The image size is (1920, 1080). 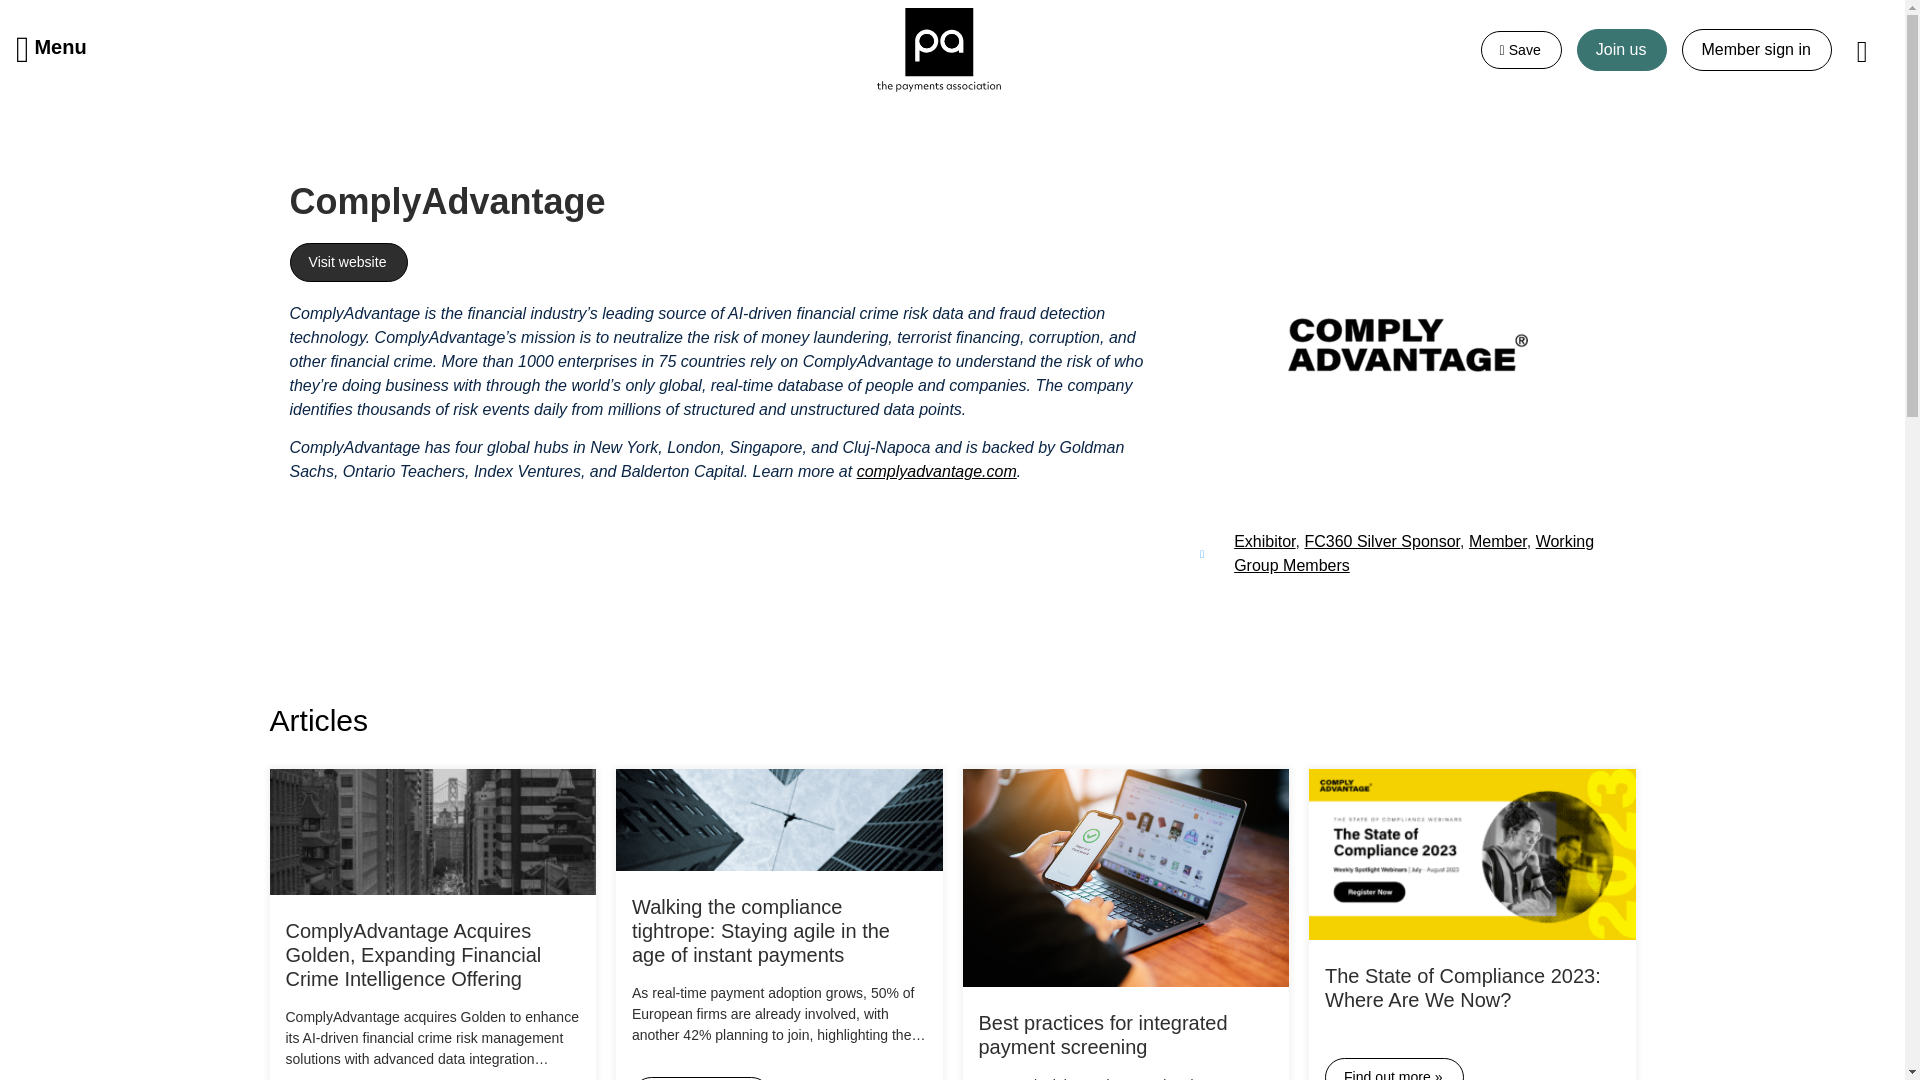 What do you see at coordinates (1497, 541) in the screenshot?
I see `Member` at bounding box center [1497, 541].